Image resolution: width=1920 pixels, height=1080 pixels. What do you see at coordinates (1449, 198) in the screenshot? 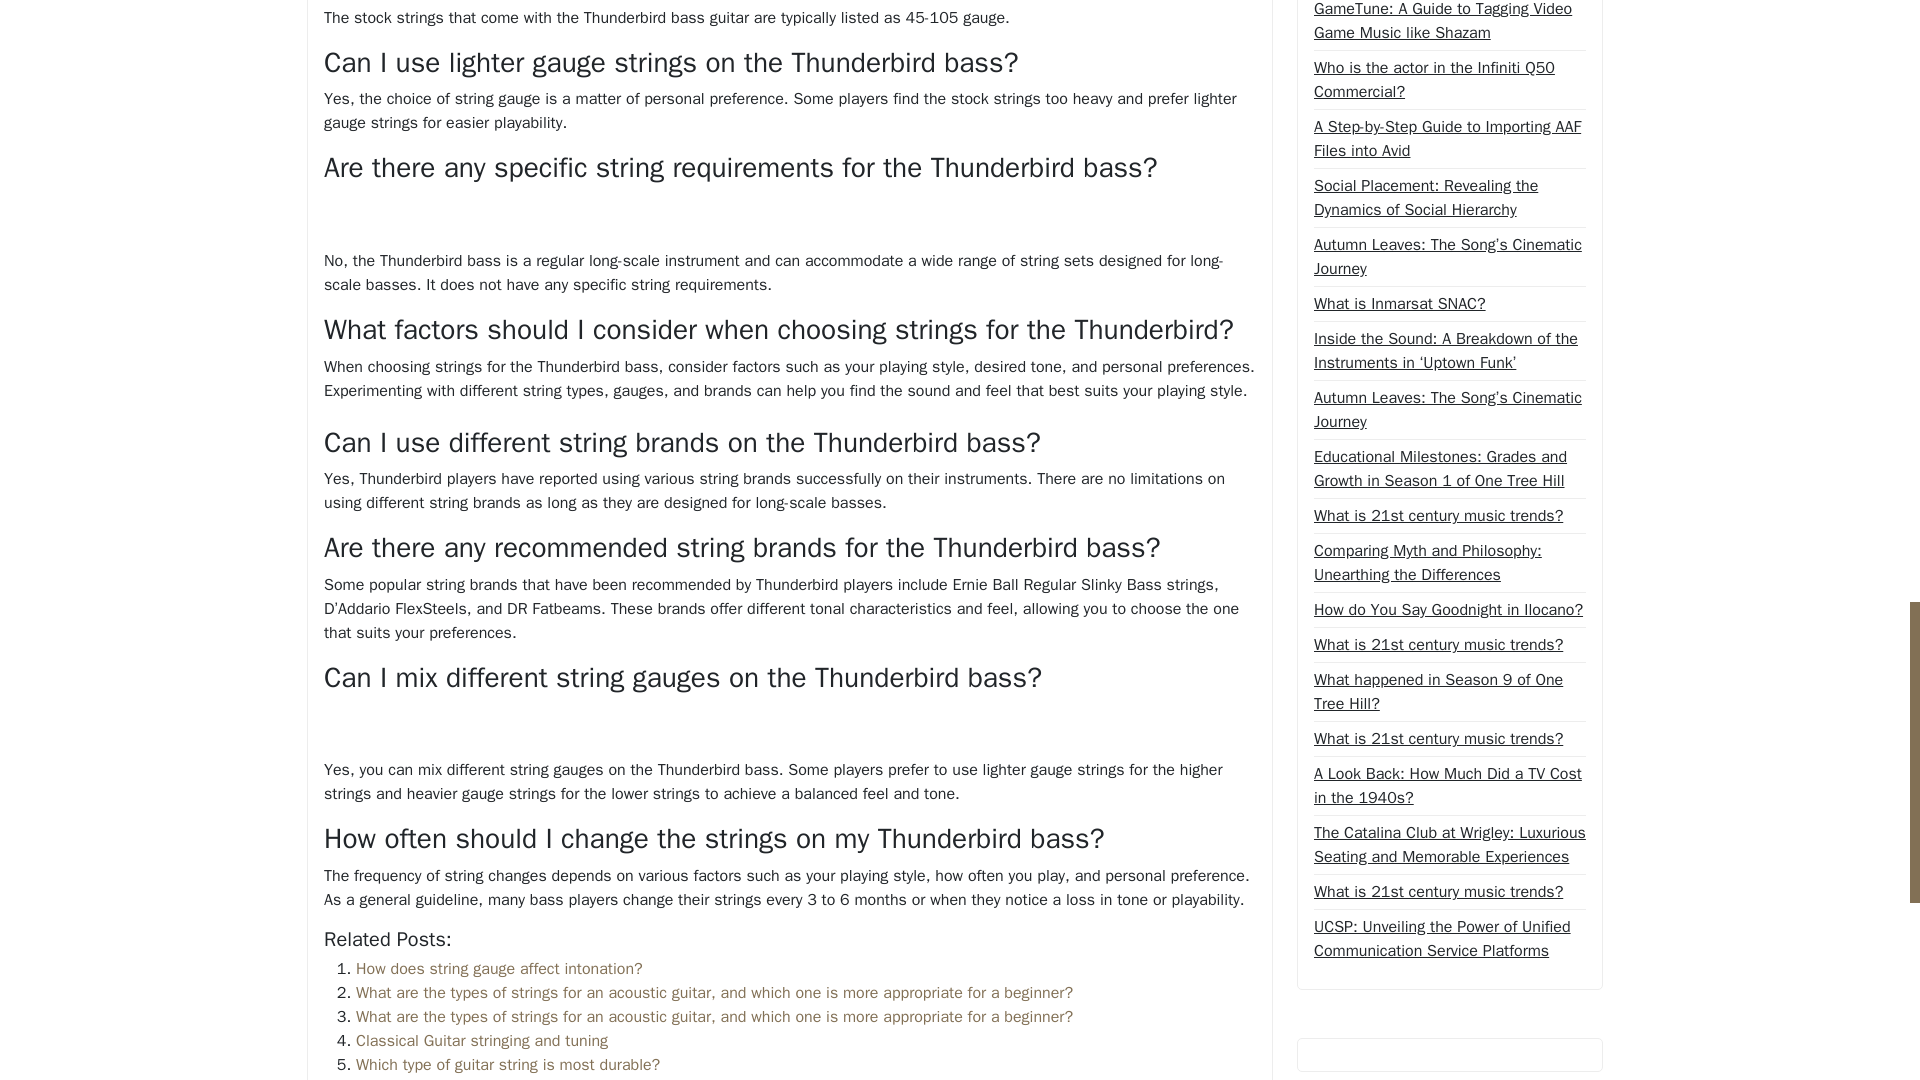
I see `Social Placement: Revealing the Dynamics of Social Hierarchy` at bounding box center [1449, 198].